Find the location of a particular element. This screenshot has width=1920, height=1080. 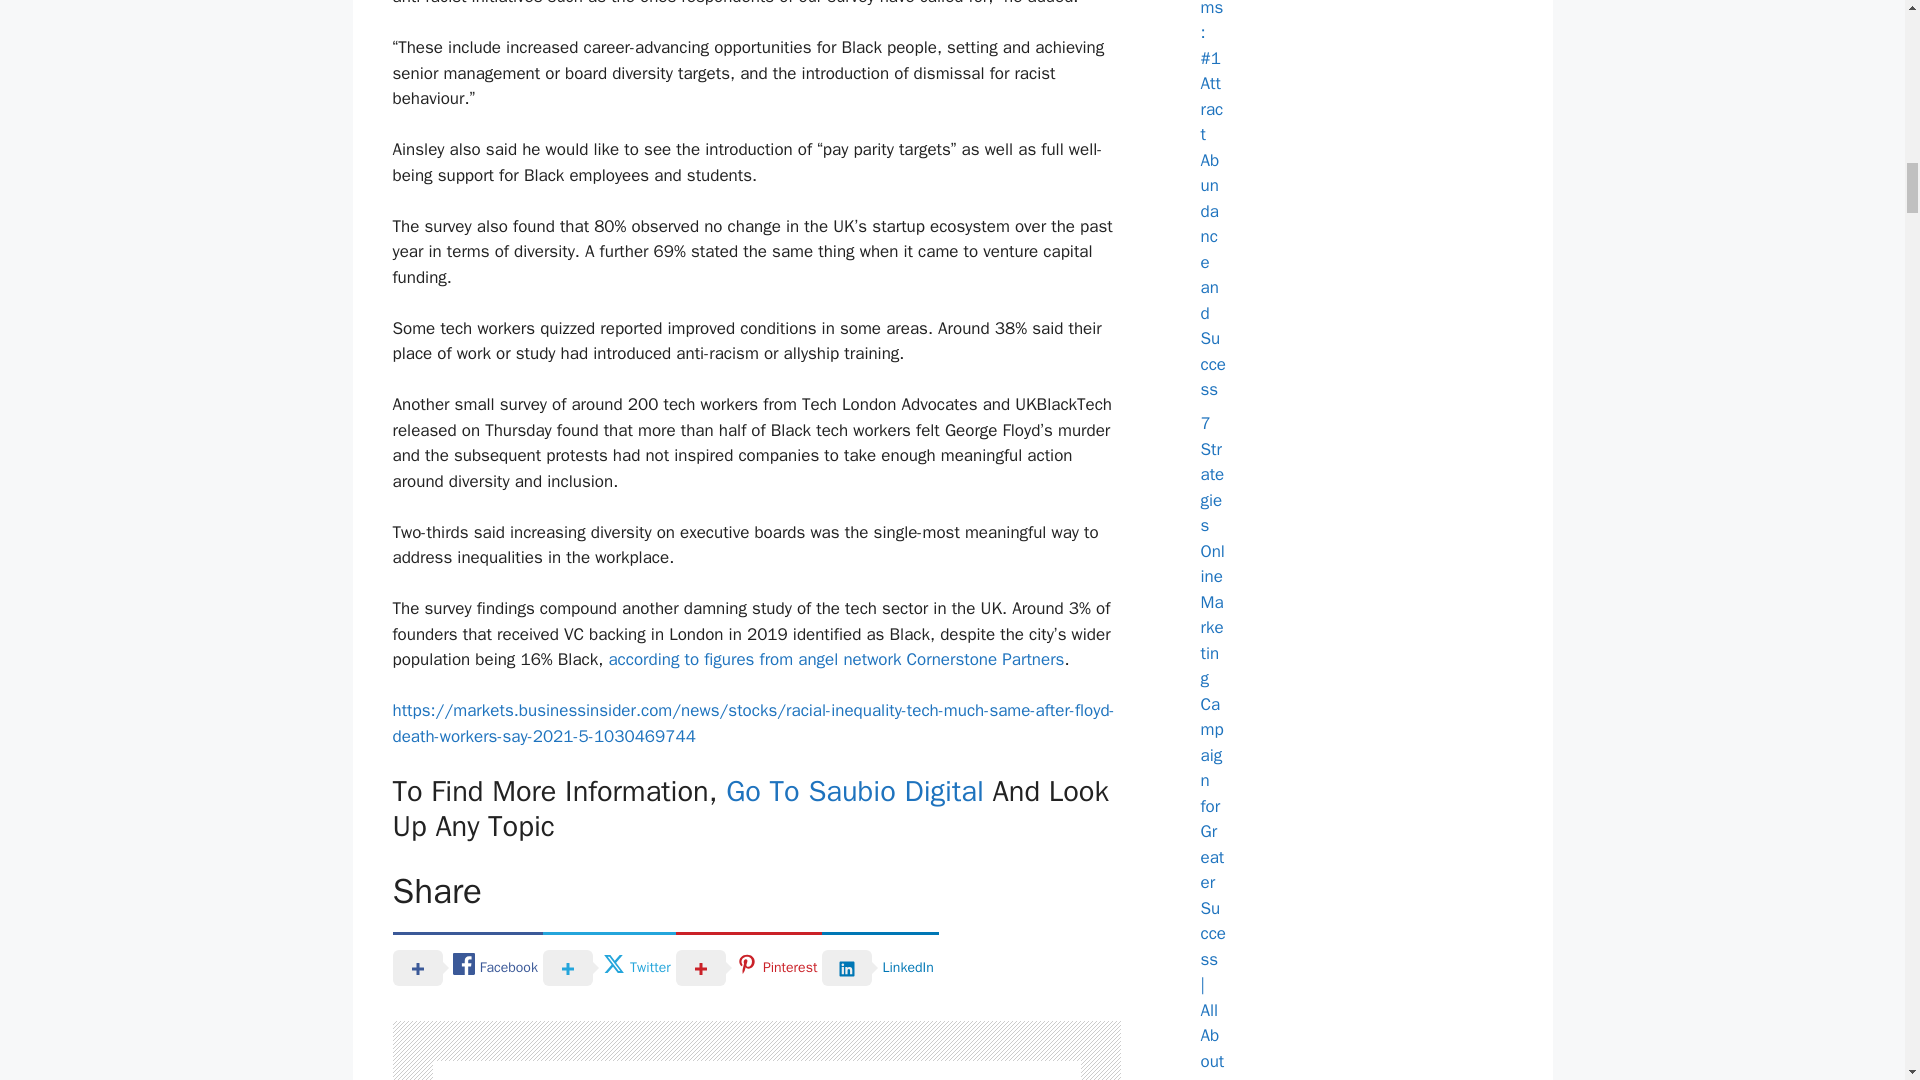

Facebook is located at coordinates (466, 966).